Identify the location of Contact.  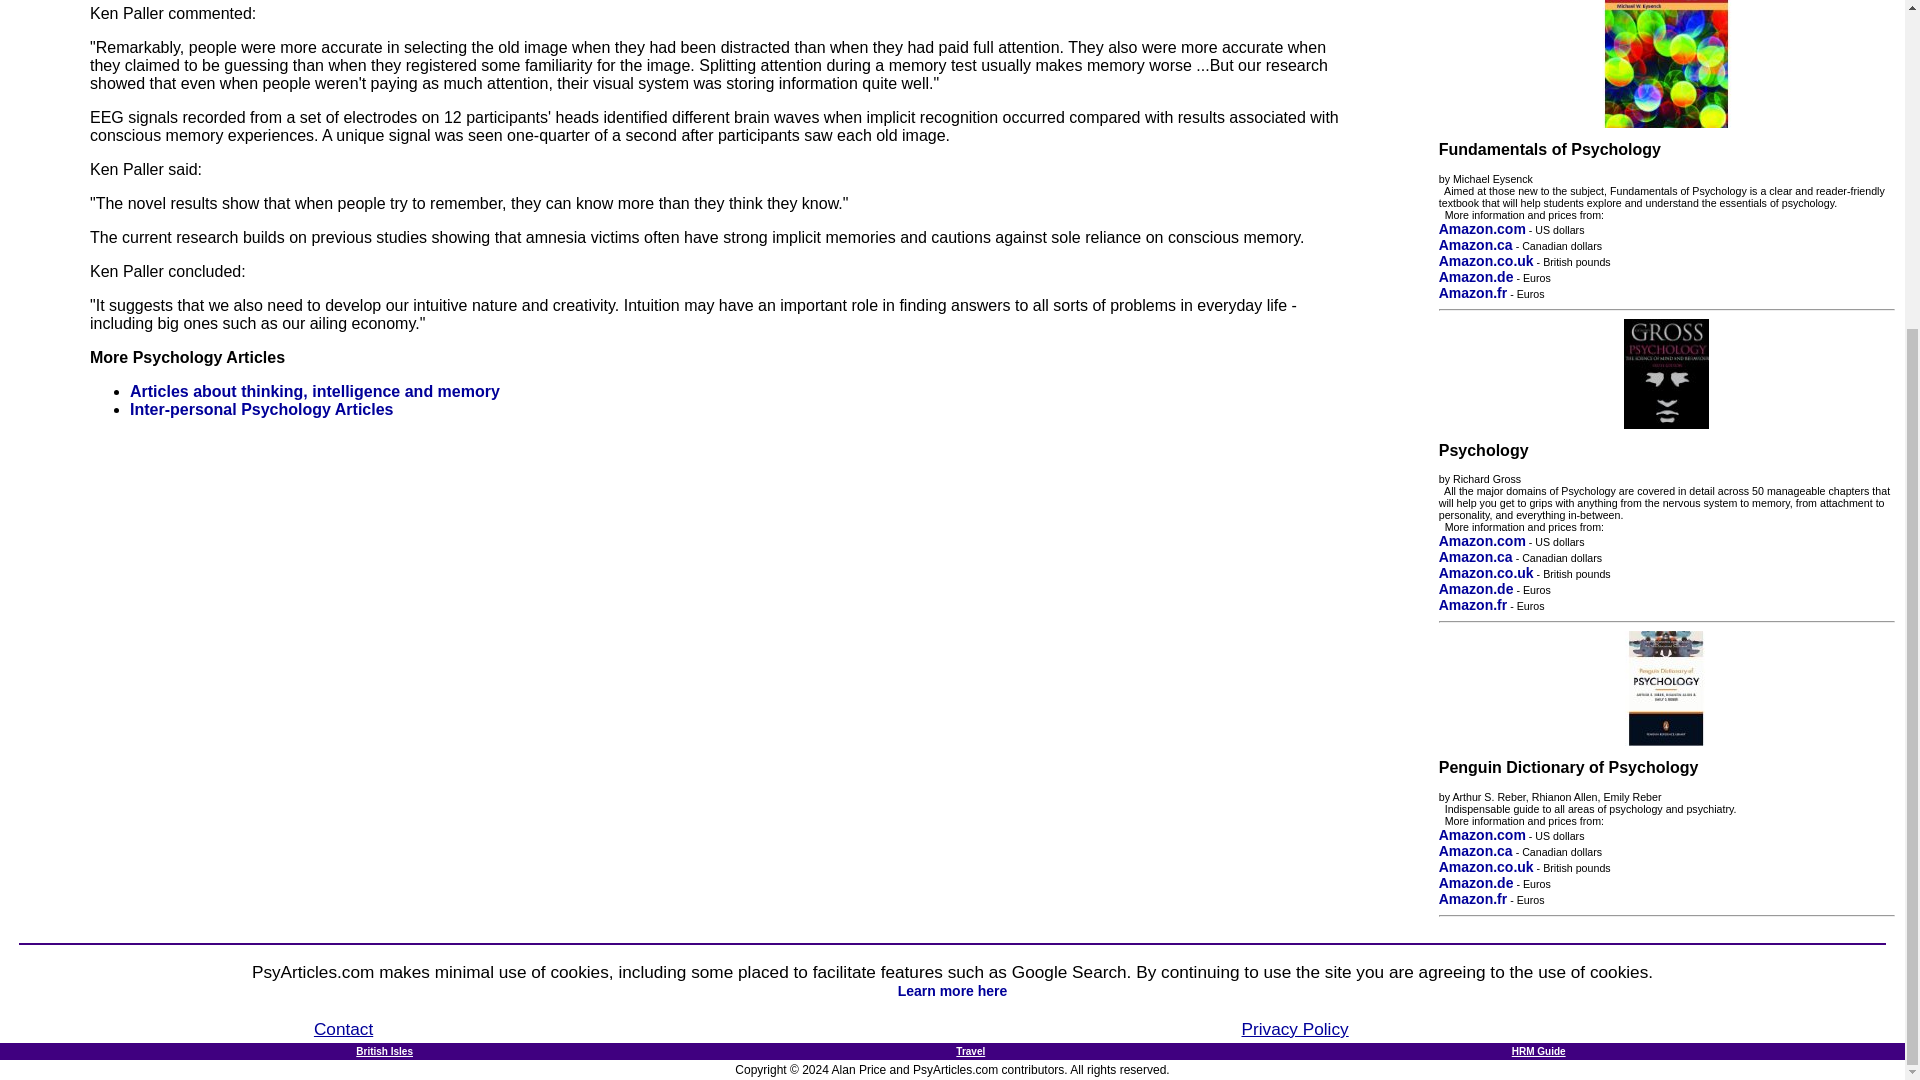
(343, 1028).